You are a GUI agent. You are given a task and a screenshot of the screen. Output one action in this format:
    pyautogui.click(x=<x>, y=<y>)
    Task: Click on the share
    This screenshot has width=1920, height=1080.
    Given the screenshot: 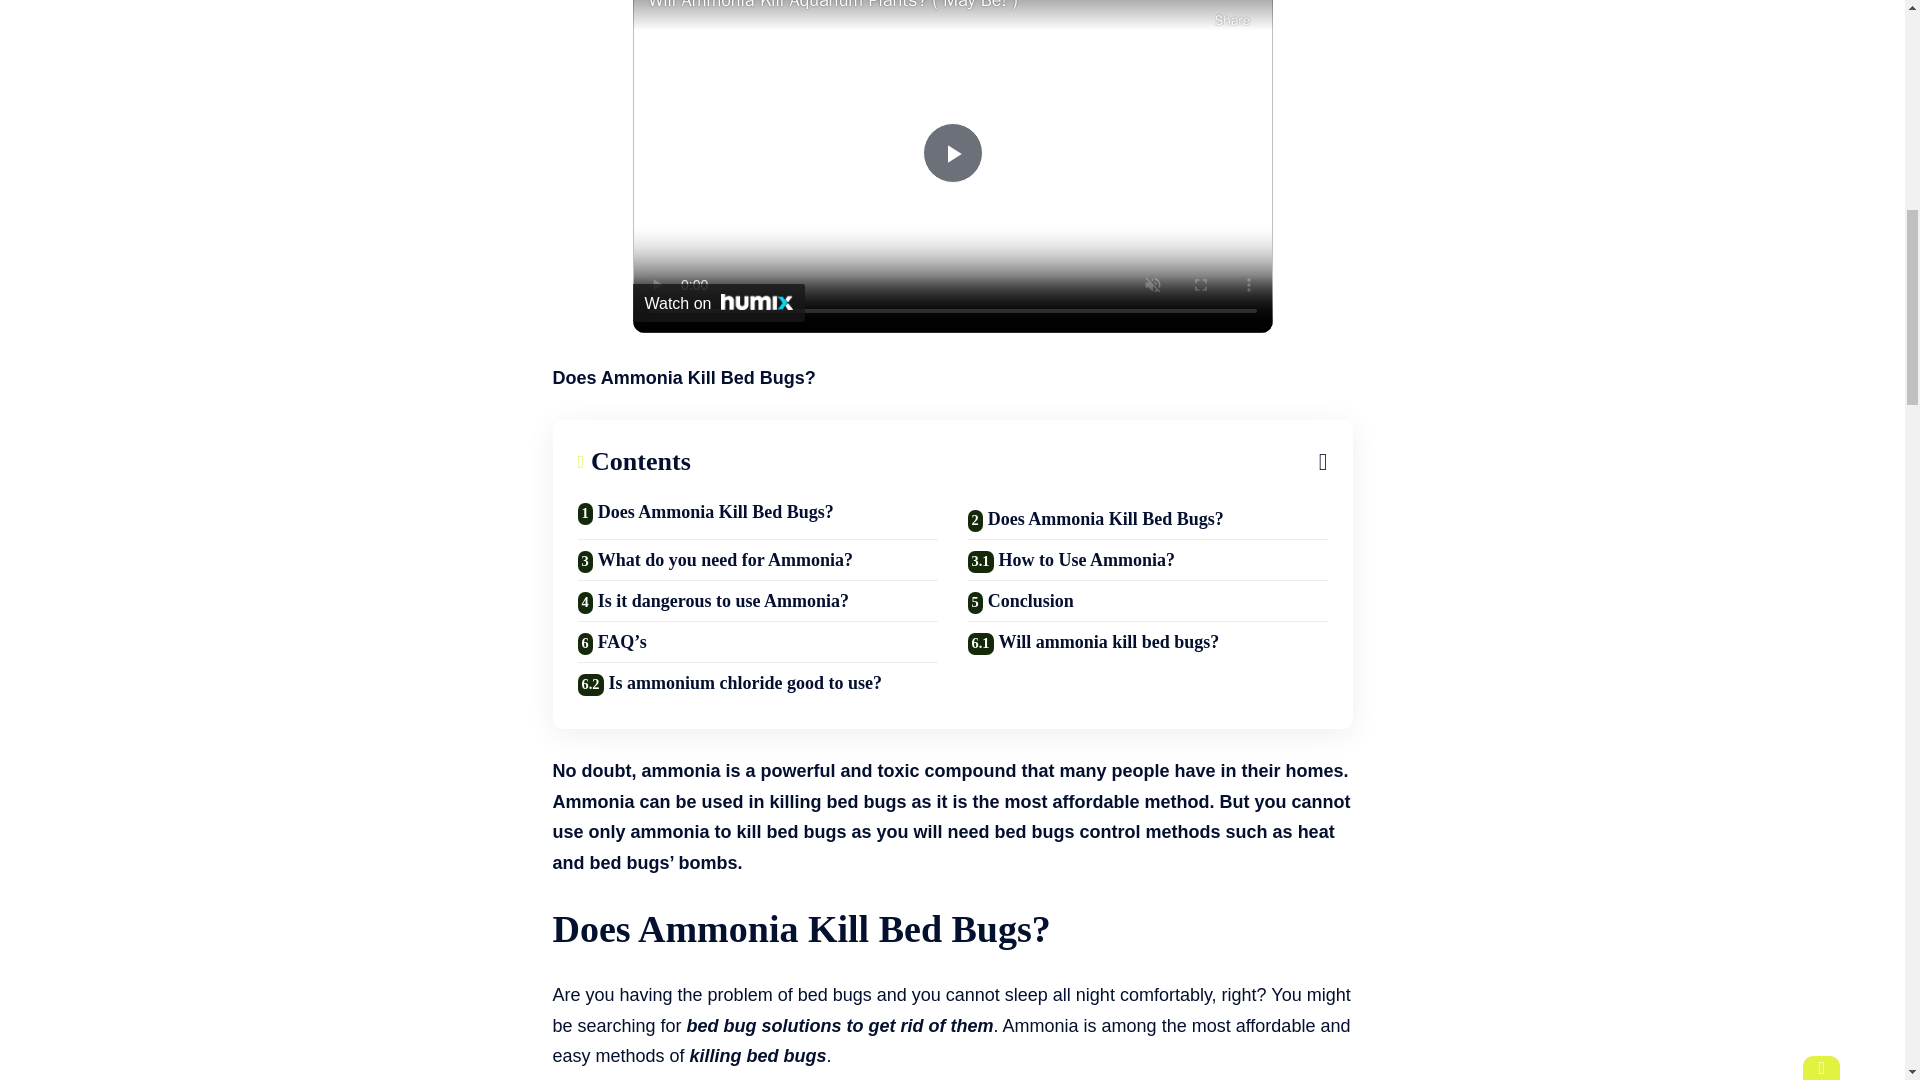 What is the action you would take?
    pyautogui.click(x=1231, y=16)
    